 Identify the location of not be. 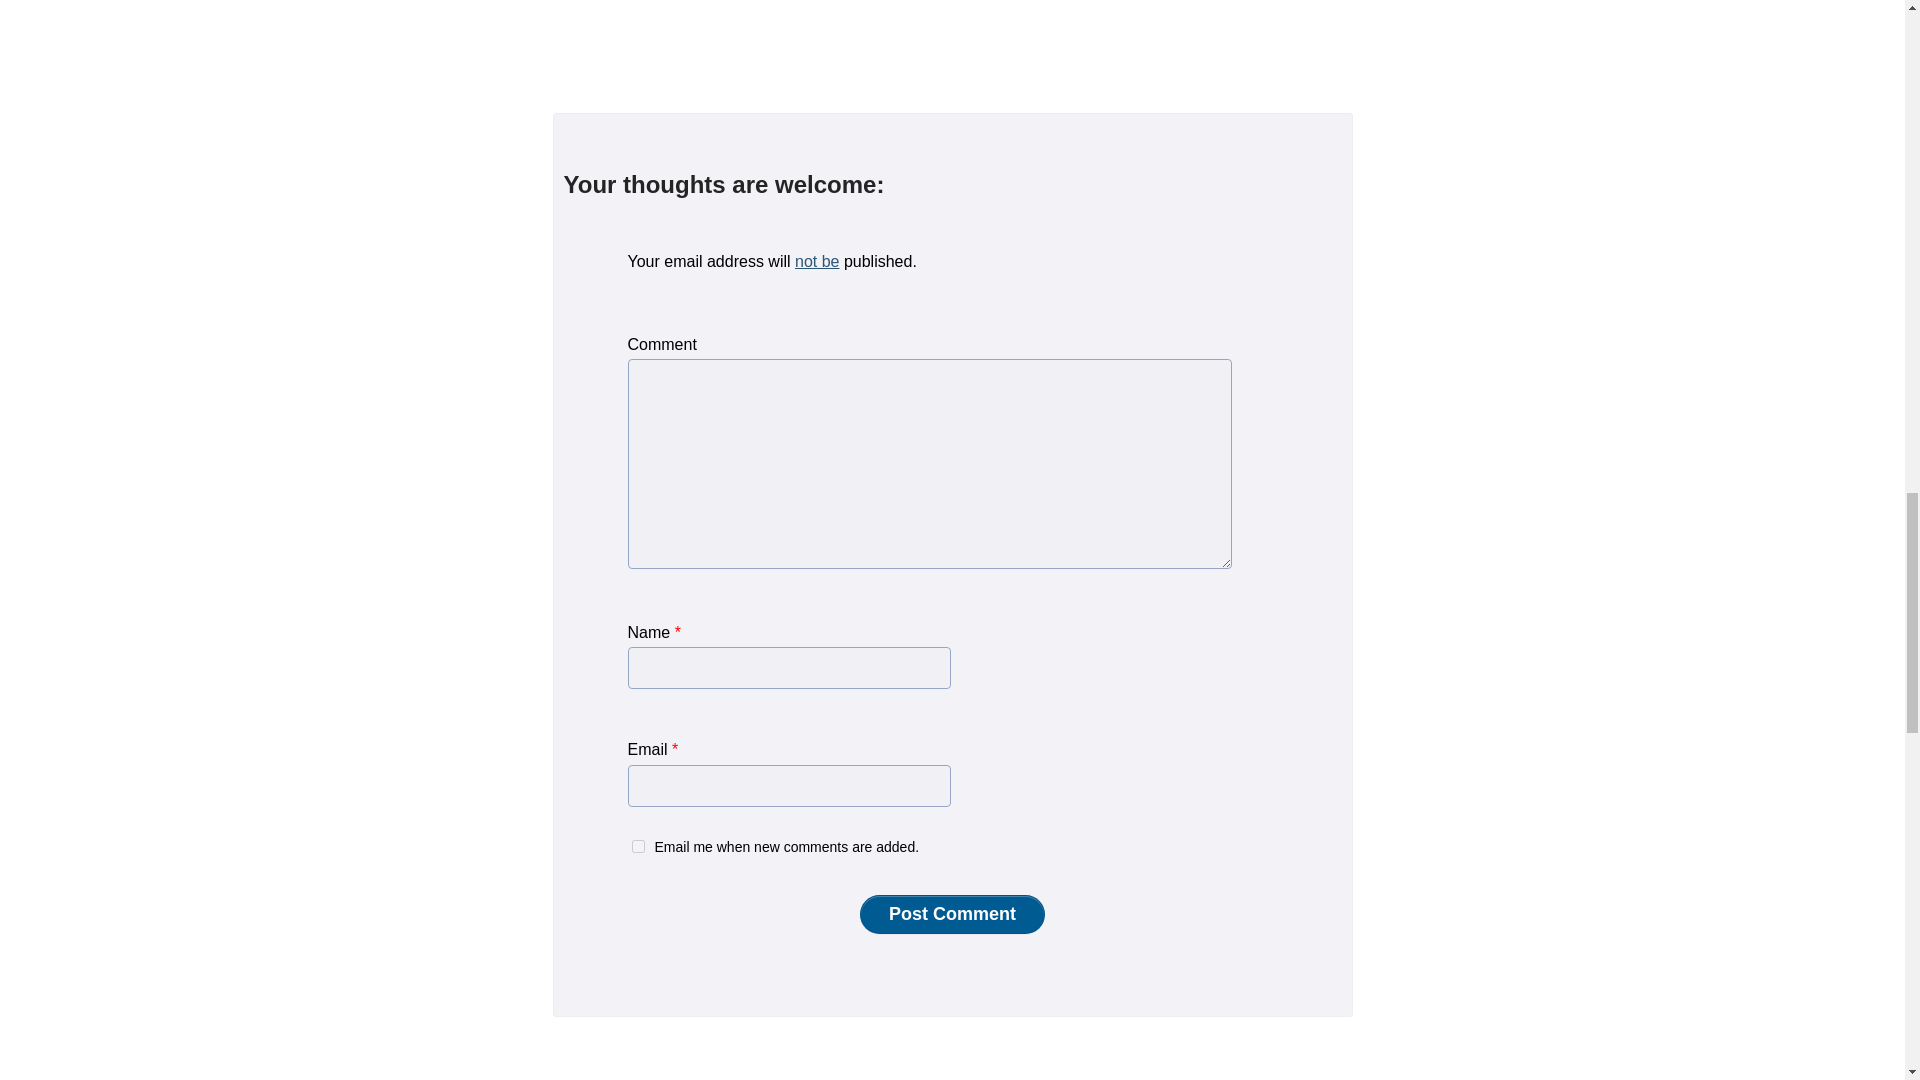
(816, 261).